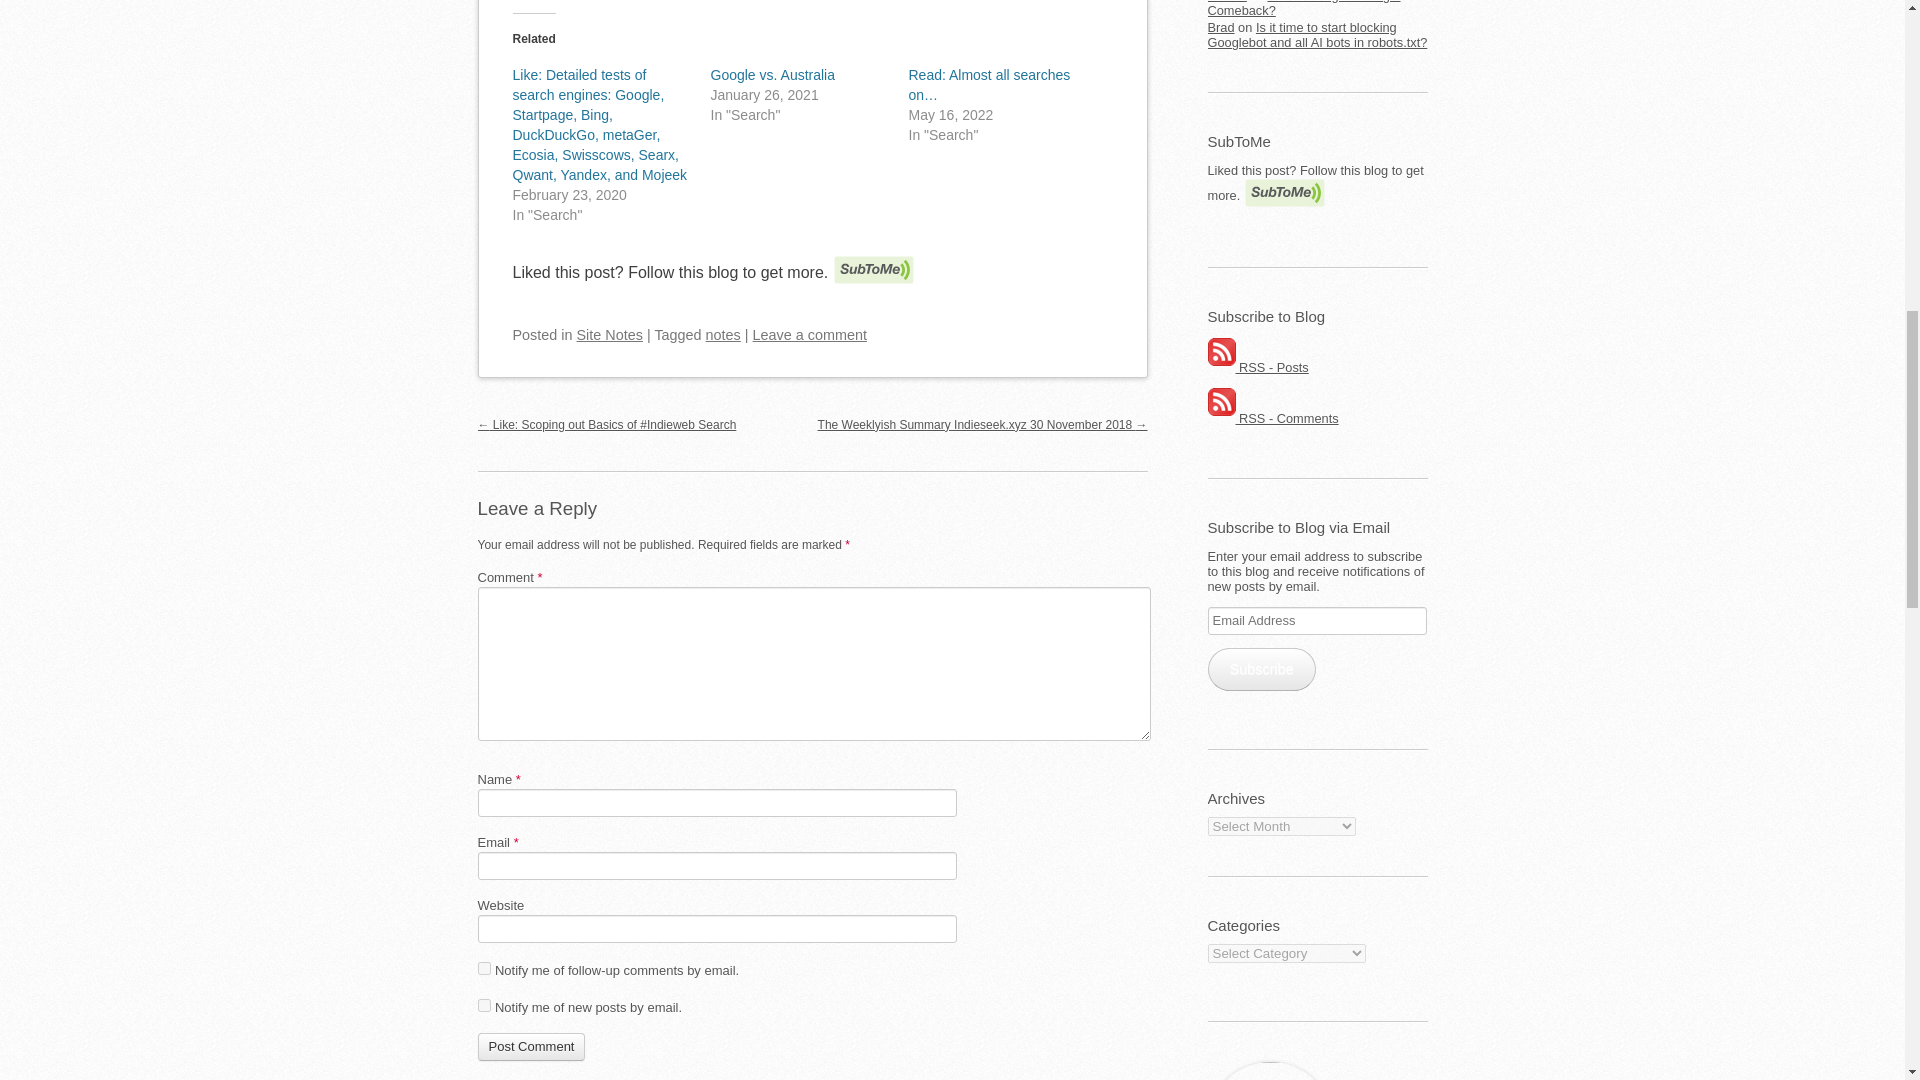 This screenshot has width=1920, height=1080. Describe the element at coordinates (772, 74) in the screenshot. I see `Google vs. Australia` at that location.